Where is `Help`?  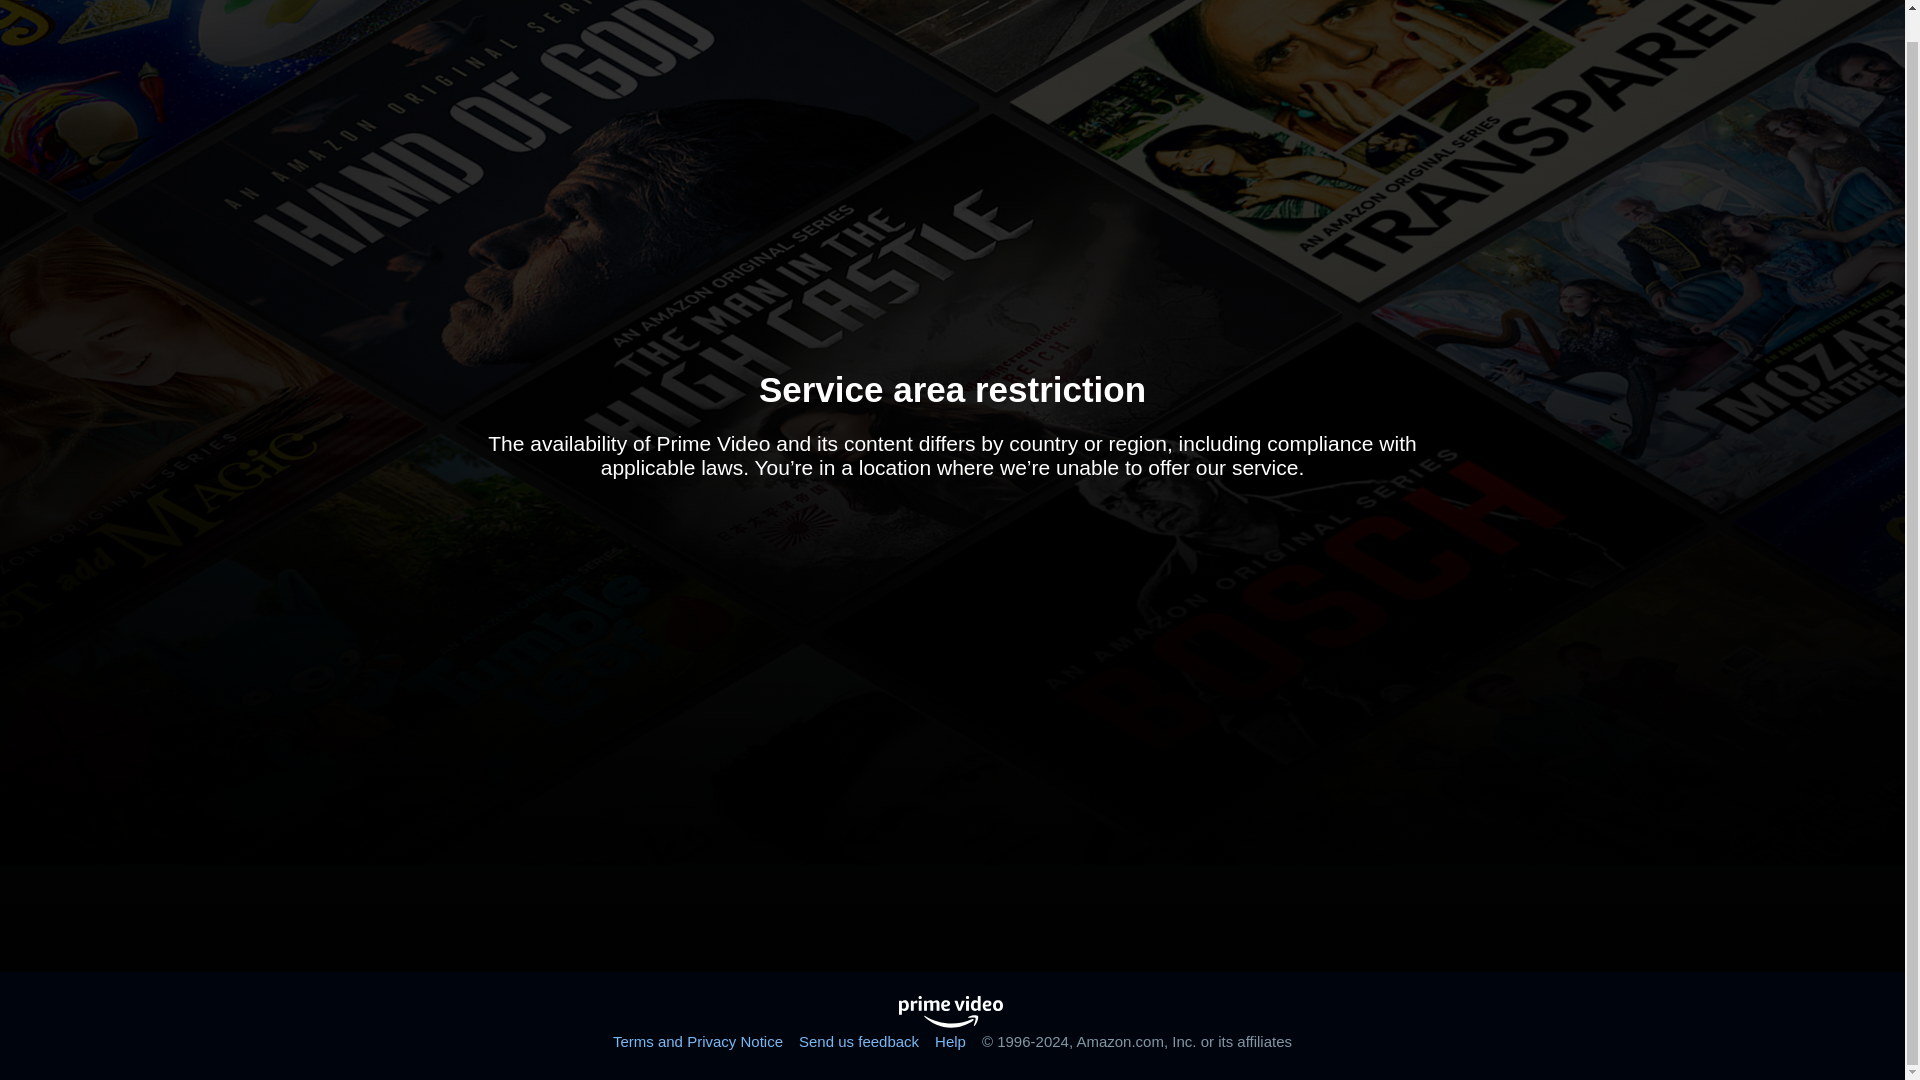
Help is located at coordinates (950, 1040).